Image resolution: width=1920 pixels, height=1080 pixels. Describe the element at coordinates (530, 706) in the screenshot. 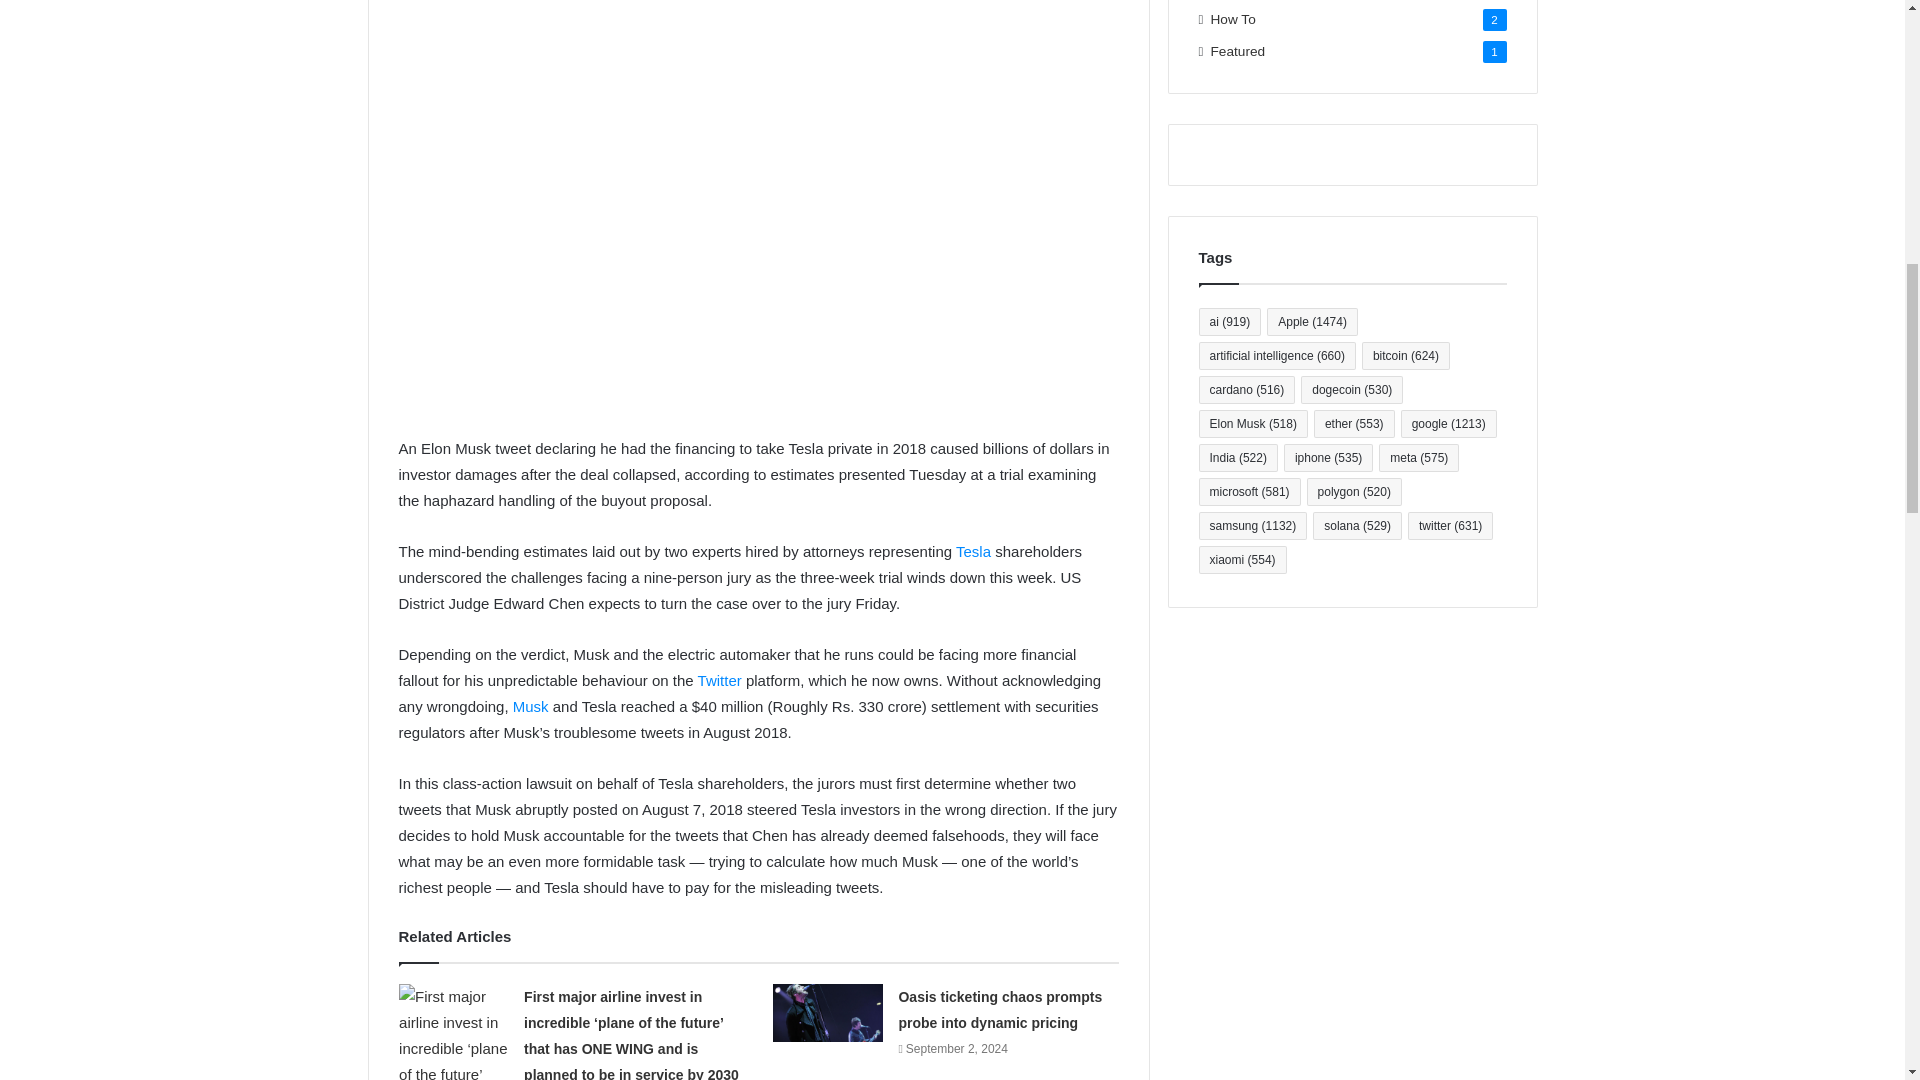

I see `Musk` at that location.